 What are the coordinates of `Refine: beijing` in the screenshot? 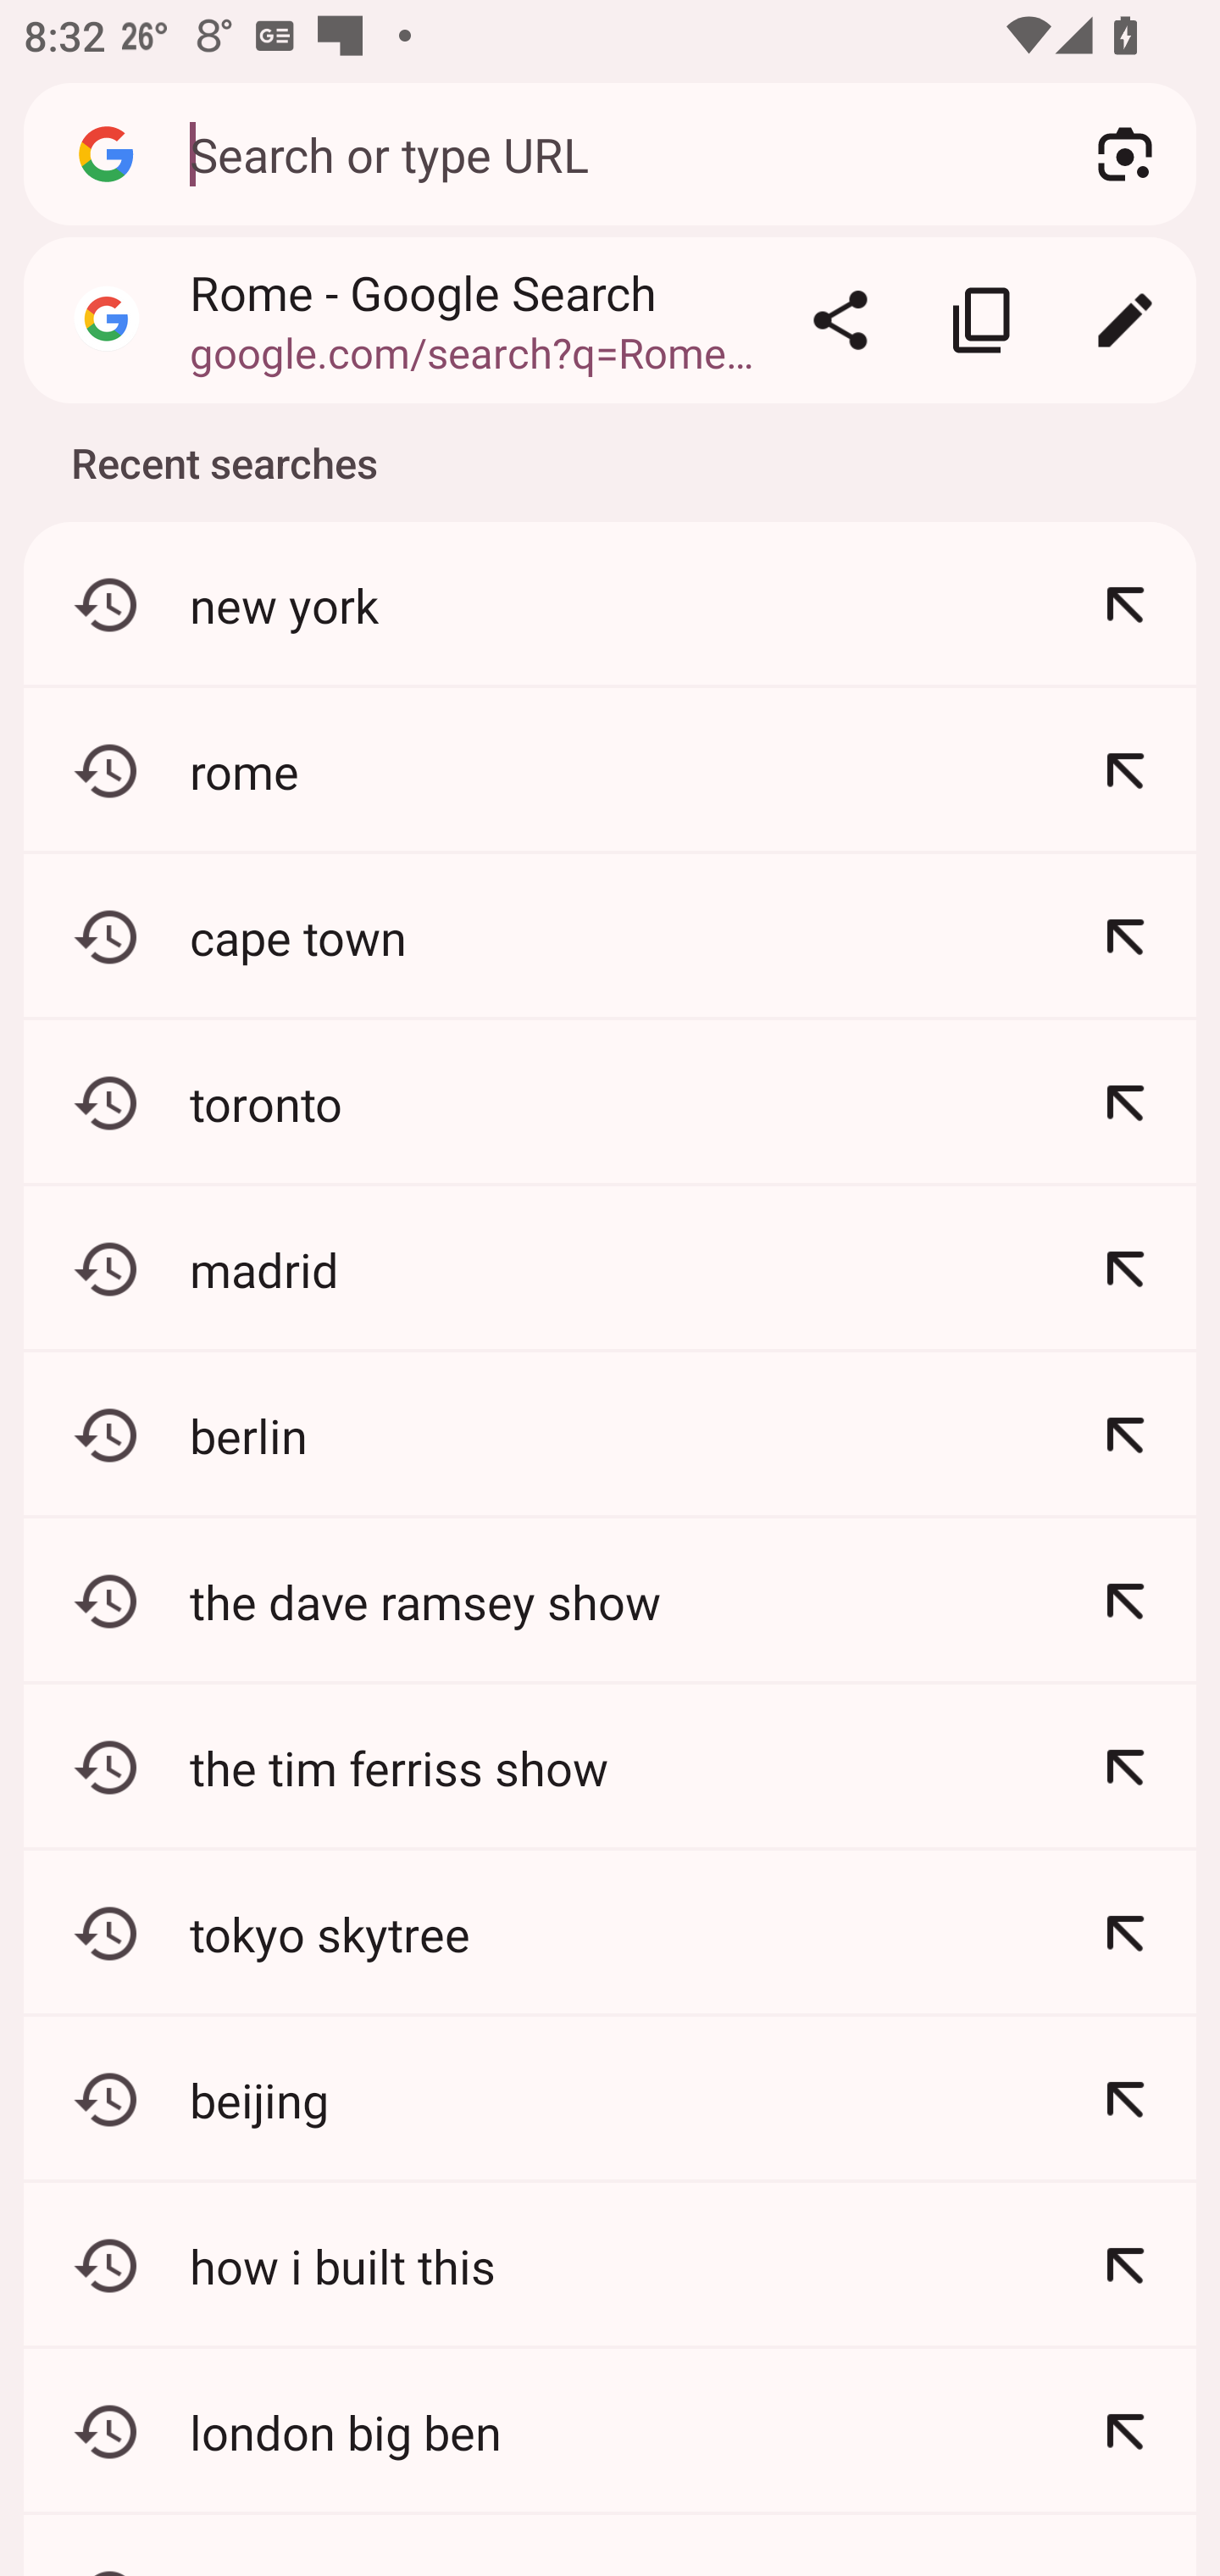 It's located at (1125, 2099).